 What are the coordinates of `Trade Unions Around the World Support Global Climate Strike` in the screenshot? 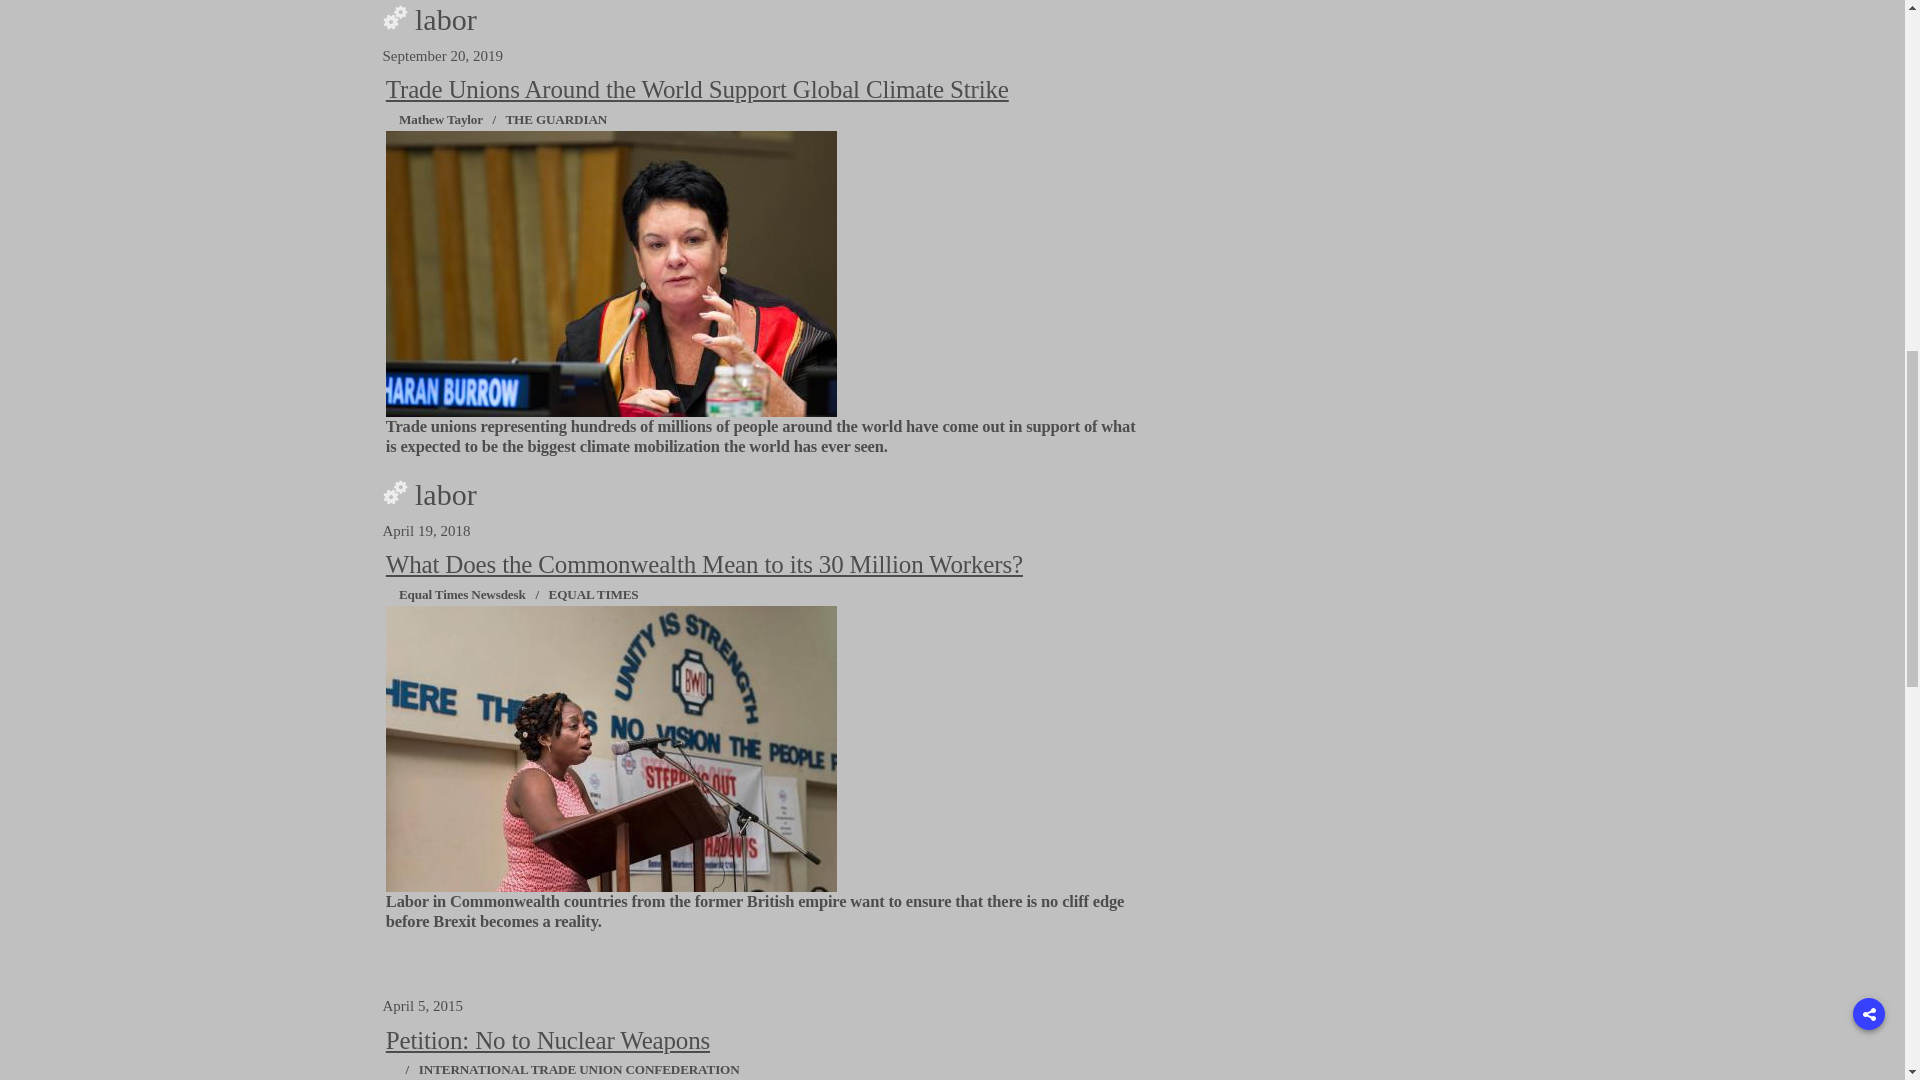 It's located at (697, 88).